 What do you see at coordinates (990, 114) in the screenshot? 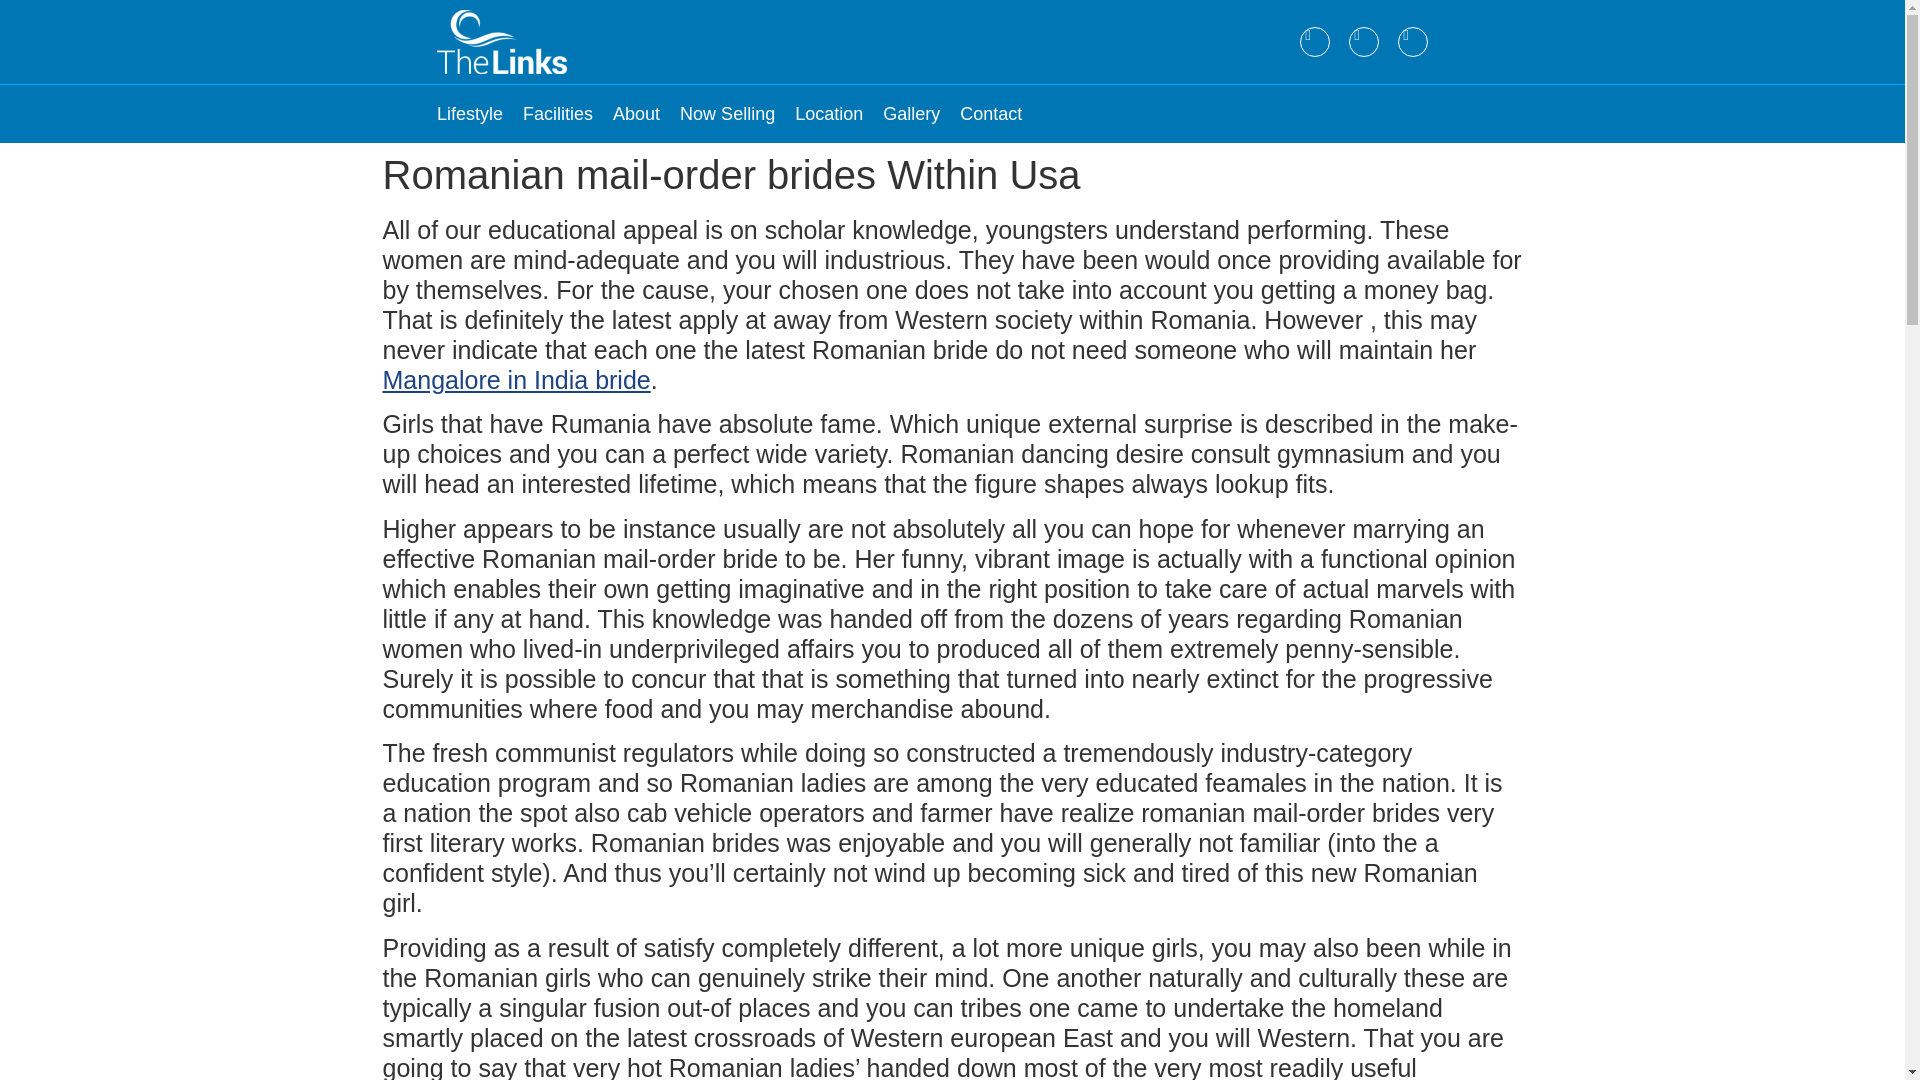
I see `Contact` at bounding box center [990, 114].